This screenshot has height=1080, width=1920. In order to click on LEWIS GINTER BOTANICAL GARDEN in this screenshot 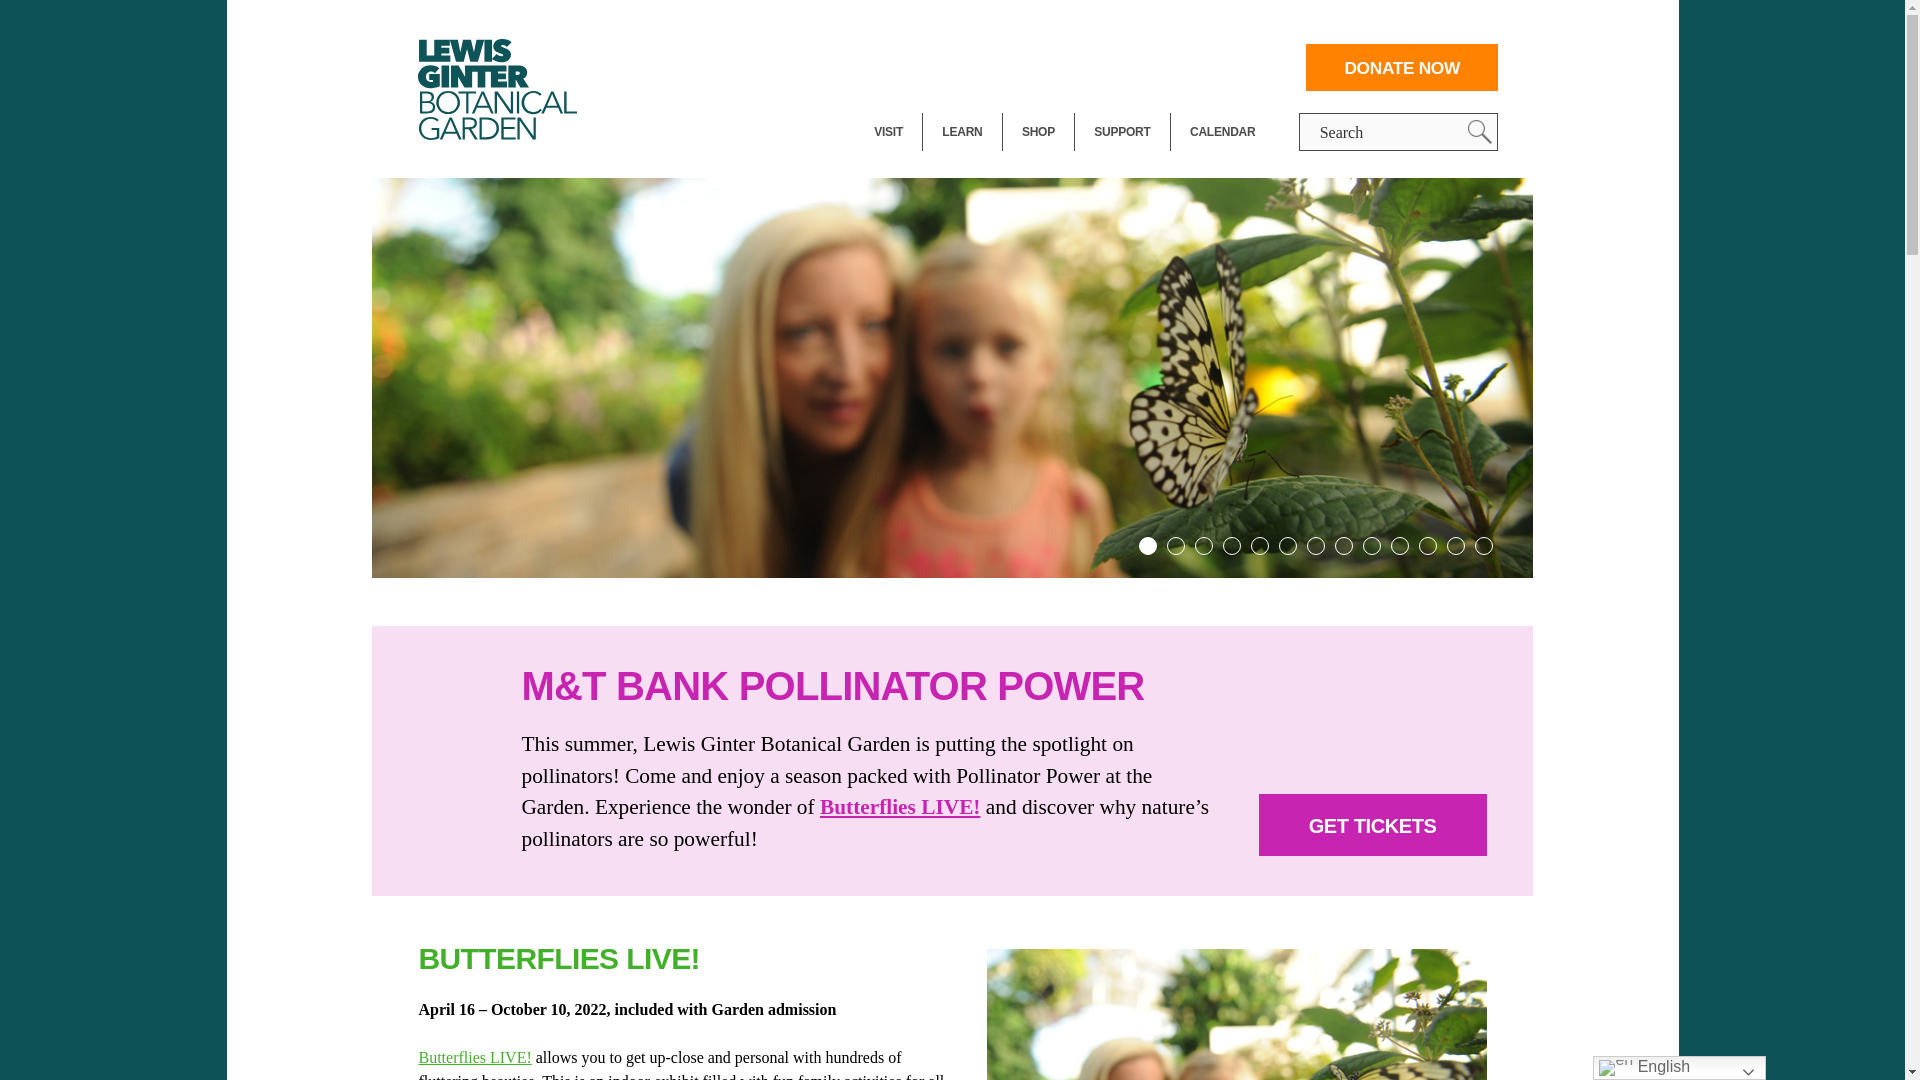, I will do `click(502, 89)`.